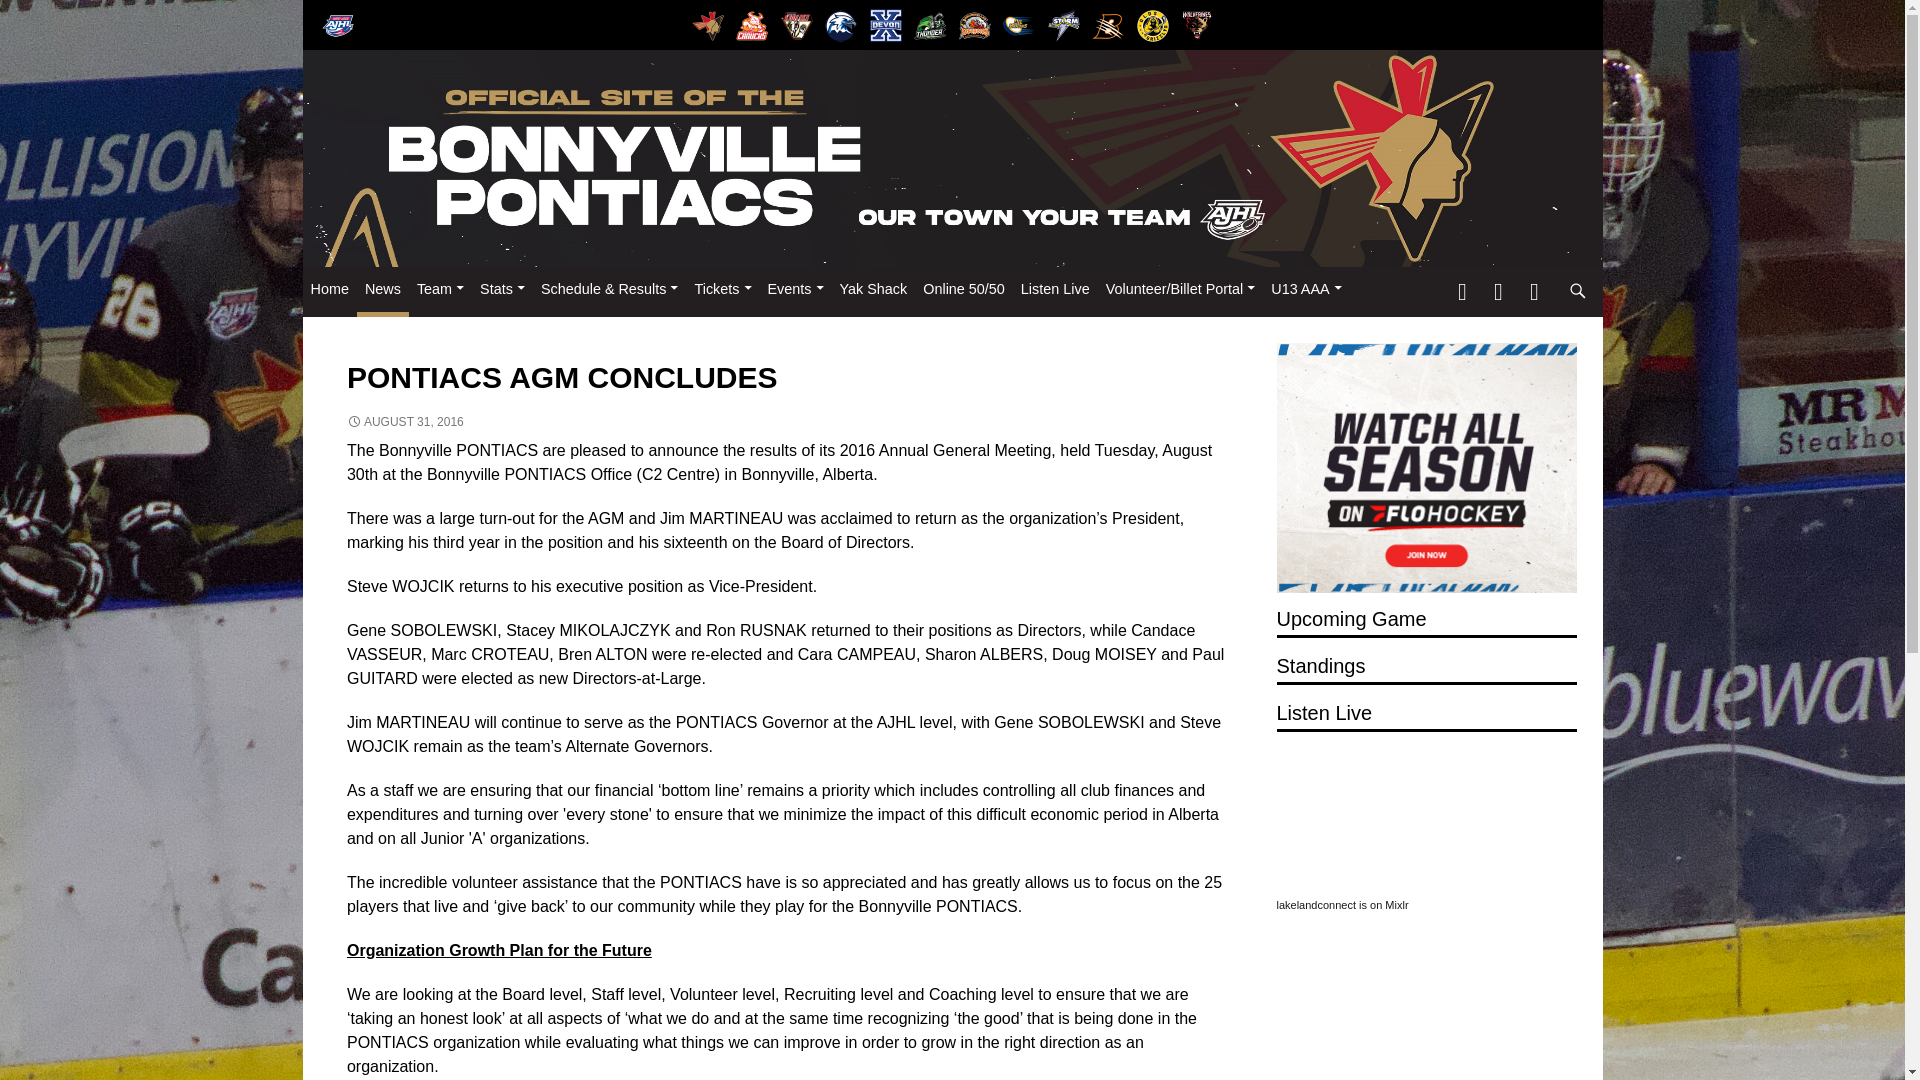 The image size is (1920, 1080). Describe the element at coordinates (797, 26) in the screenshot. I see `Camrose Kodiaks` at that location.